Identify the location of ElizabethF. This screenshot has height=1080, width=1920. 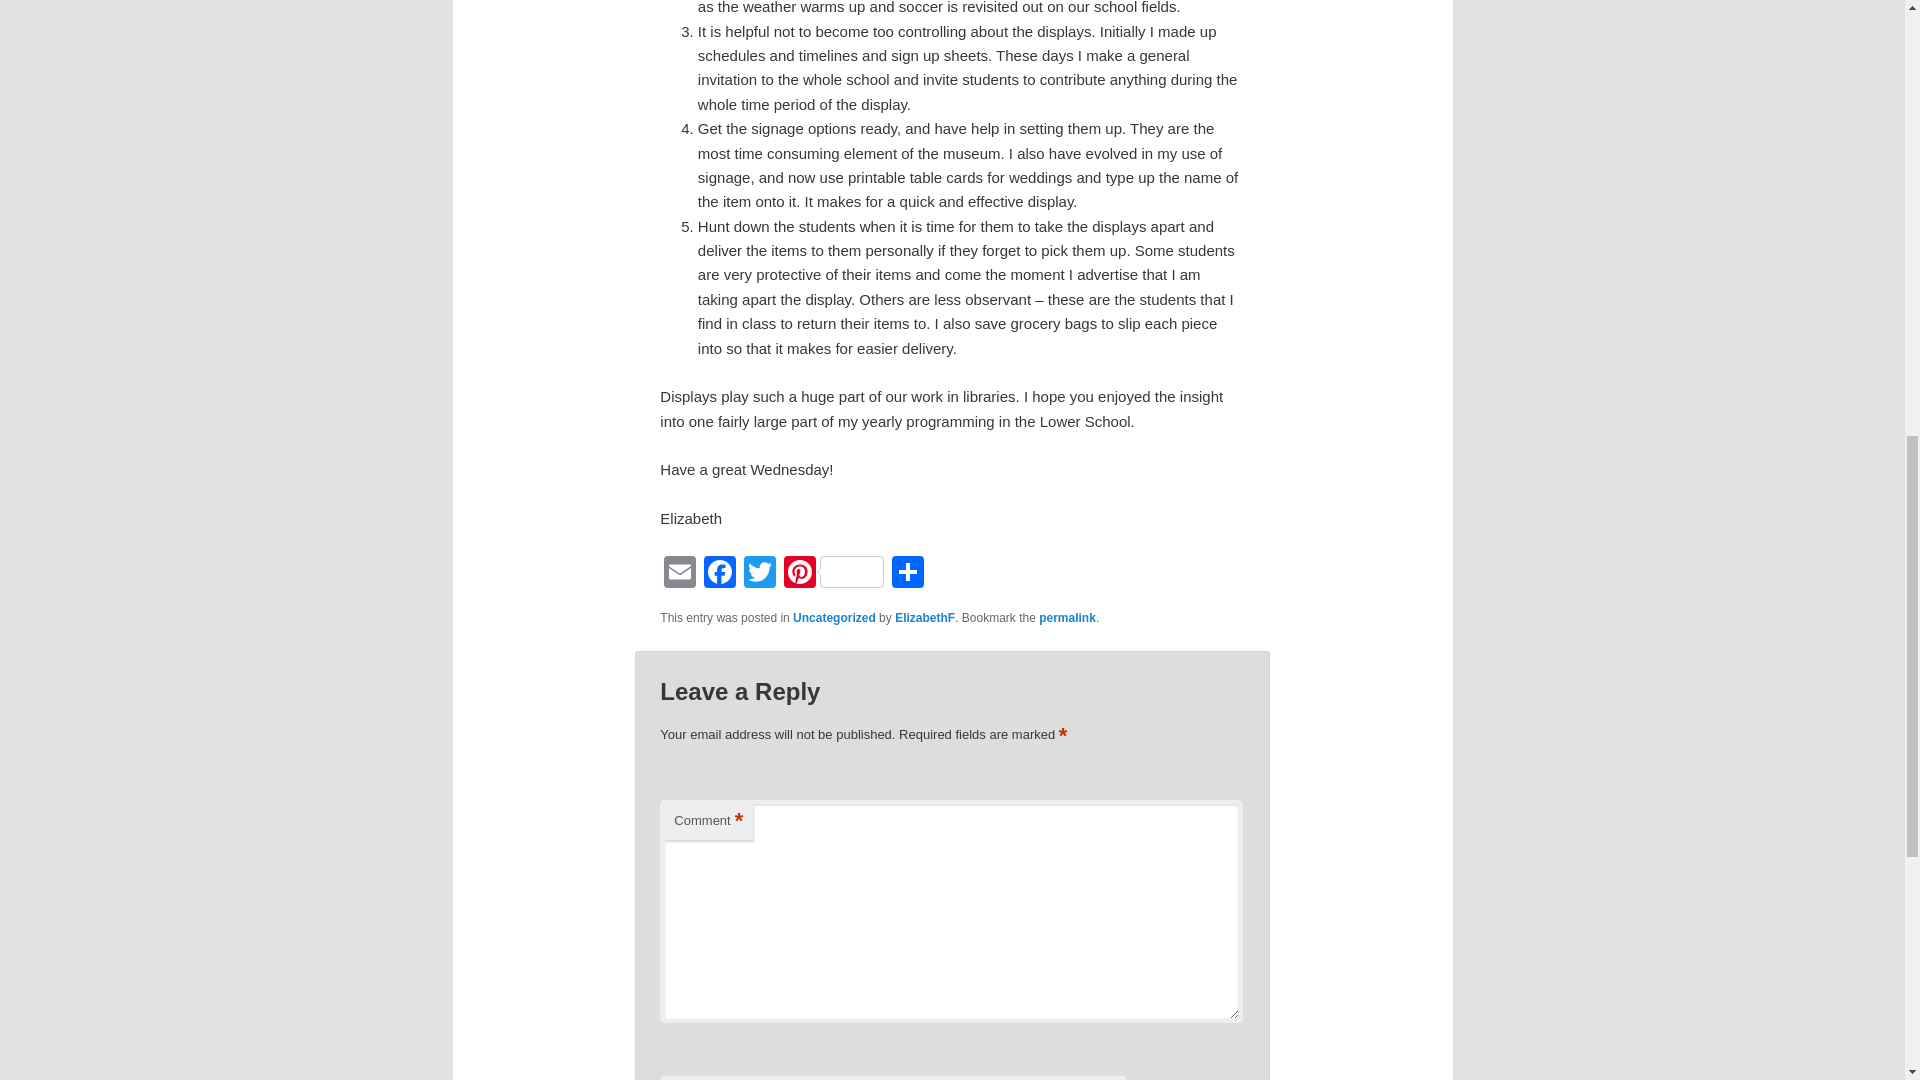
(924, 618).